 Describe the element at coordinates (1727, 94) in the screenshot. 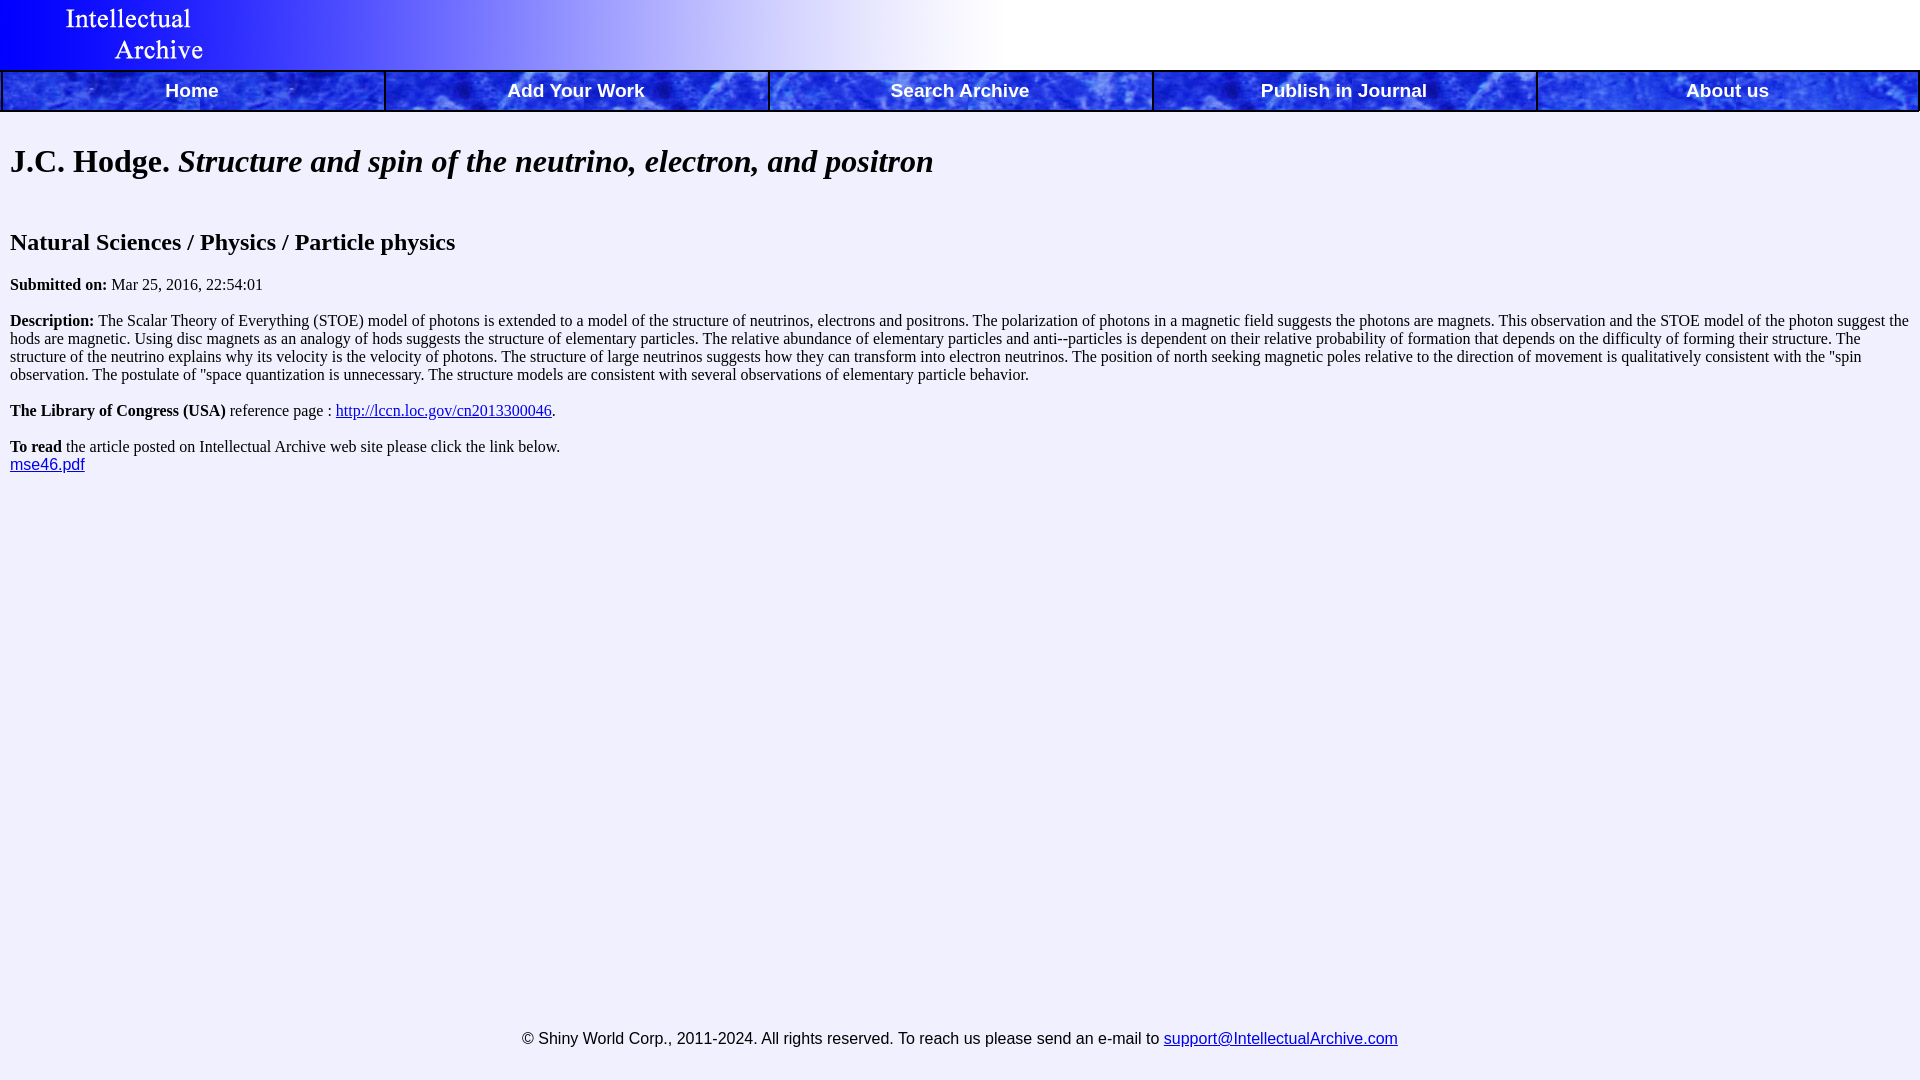

I see `About us` at that location.